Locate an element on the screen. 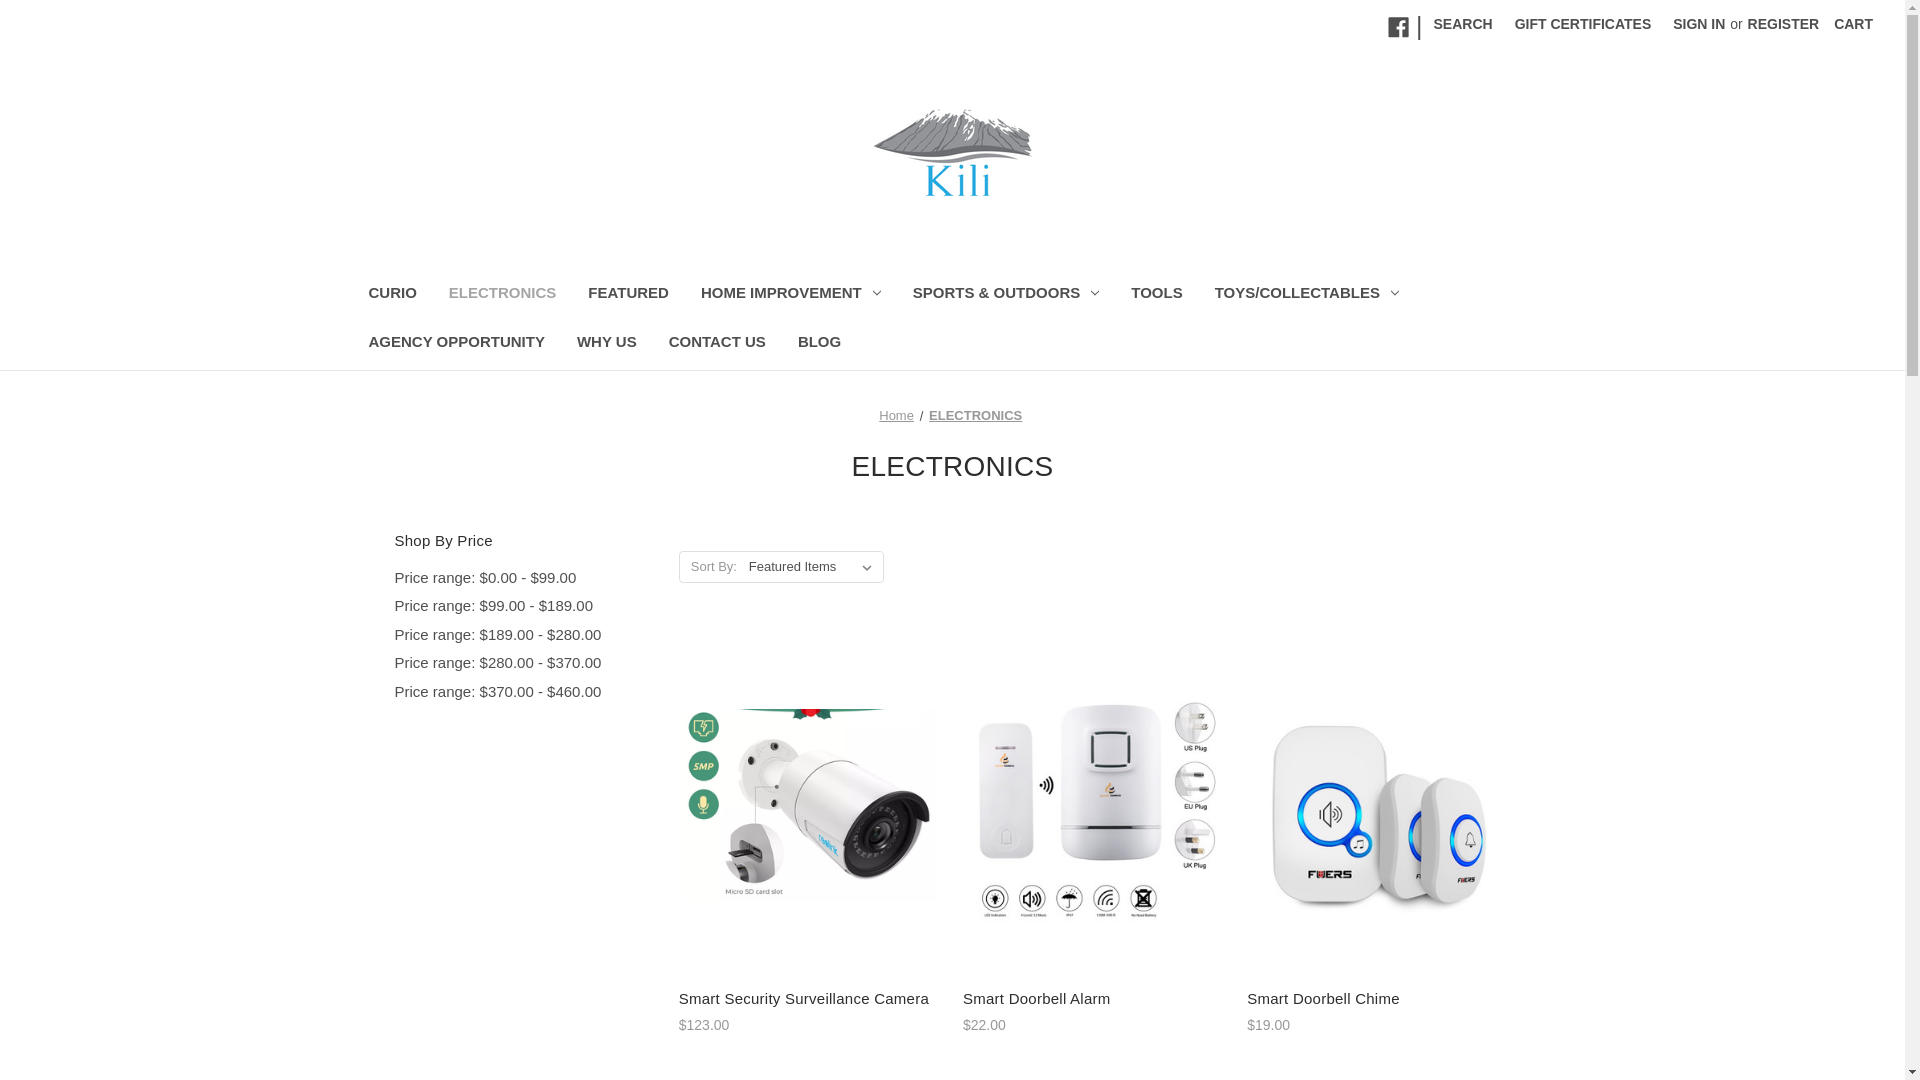  CURIO is located at coordinates (392, 296).